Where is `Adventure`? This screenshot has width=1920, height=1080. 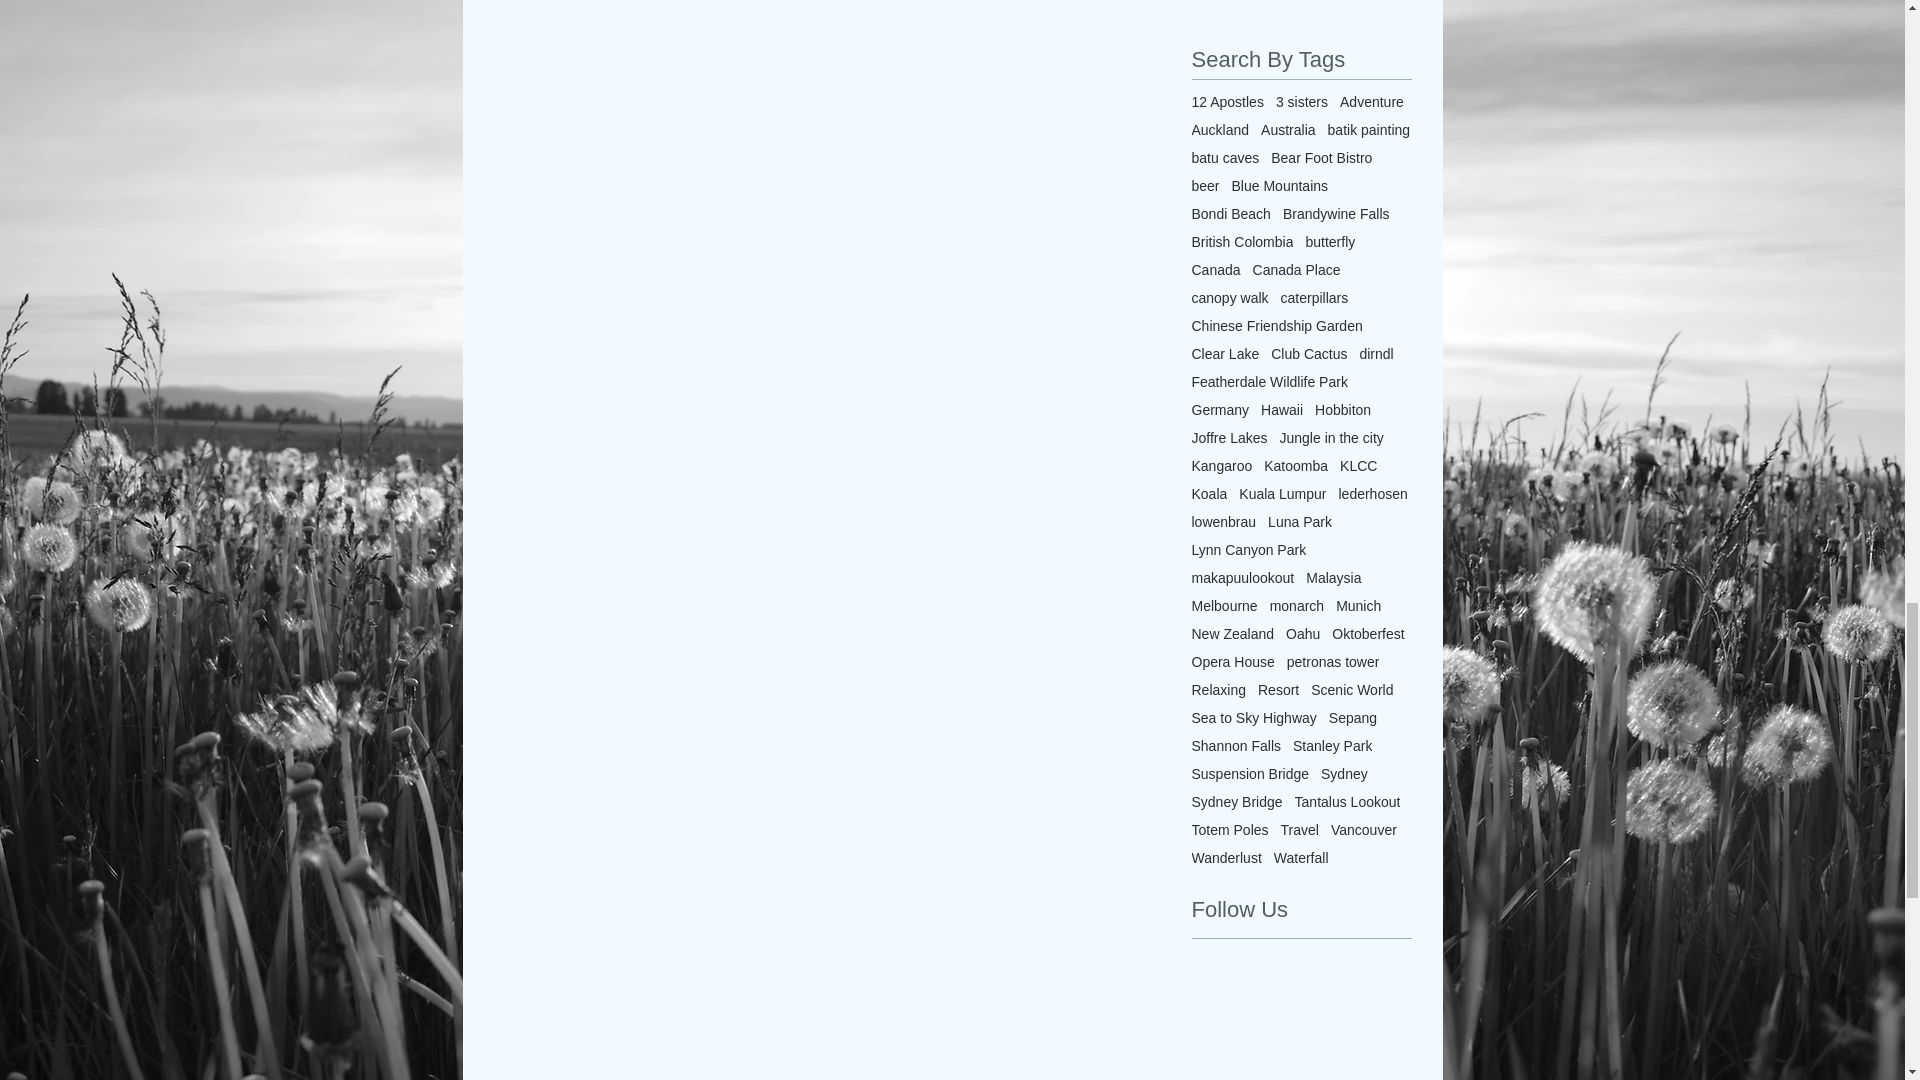 Adventure is located at coordinates (1372, 102).